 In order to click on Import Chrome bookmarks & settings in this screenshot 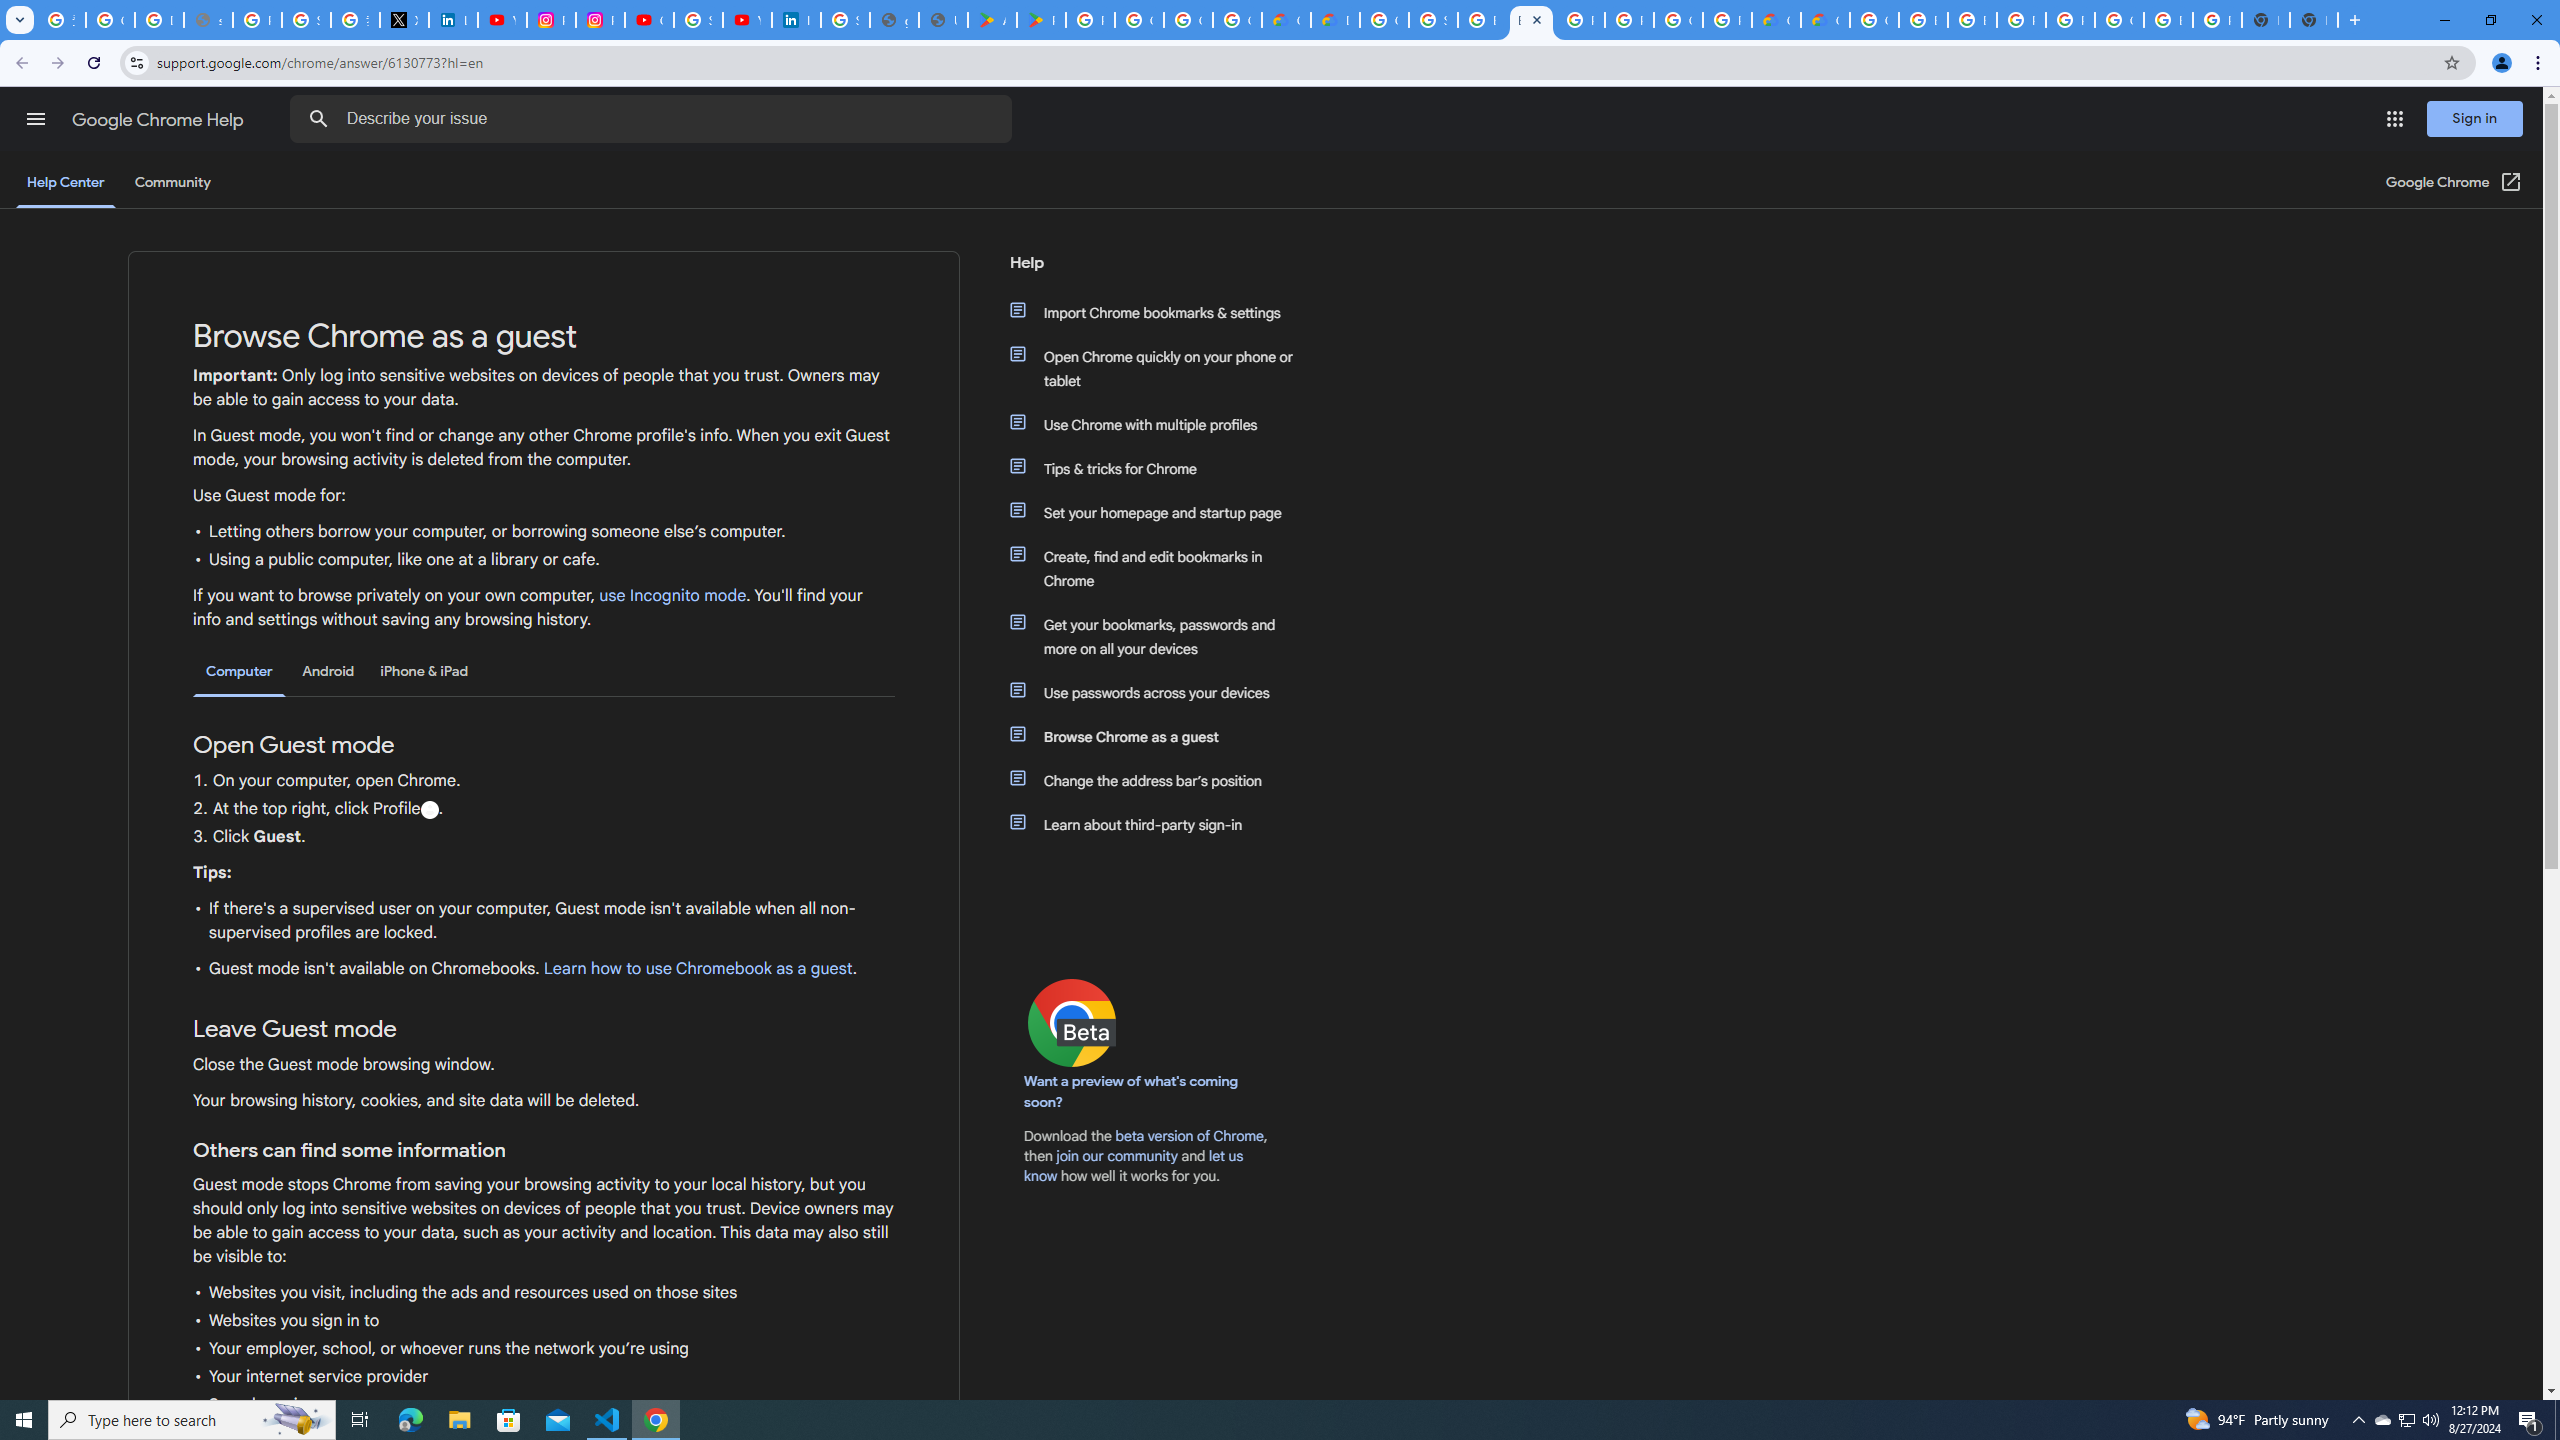, I will do `click(1163, 312)`.